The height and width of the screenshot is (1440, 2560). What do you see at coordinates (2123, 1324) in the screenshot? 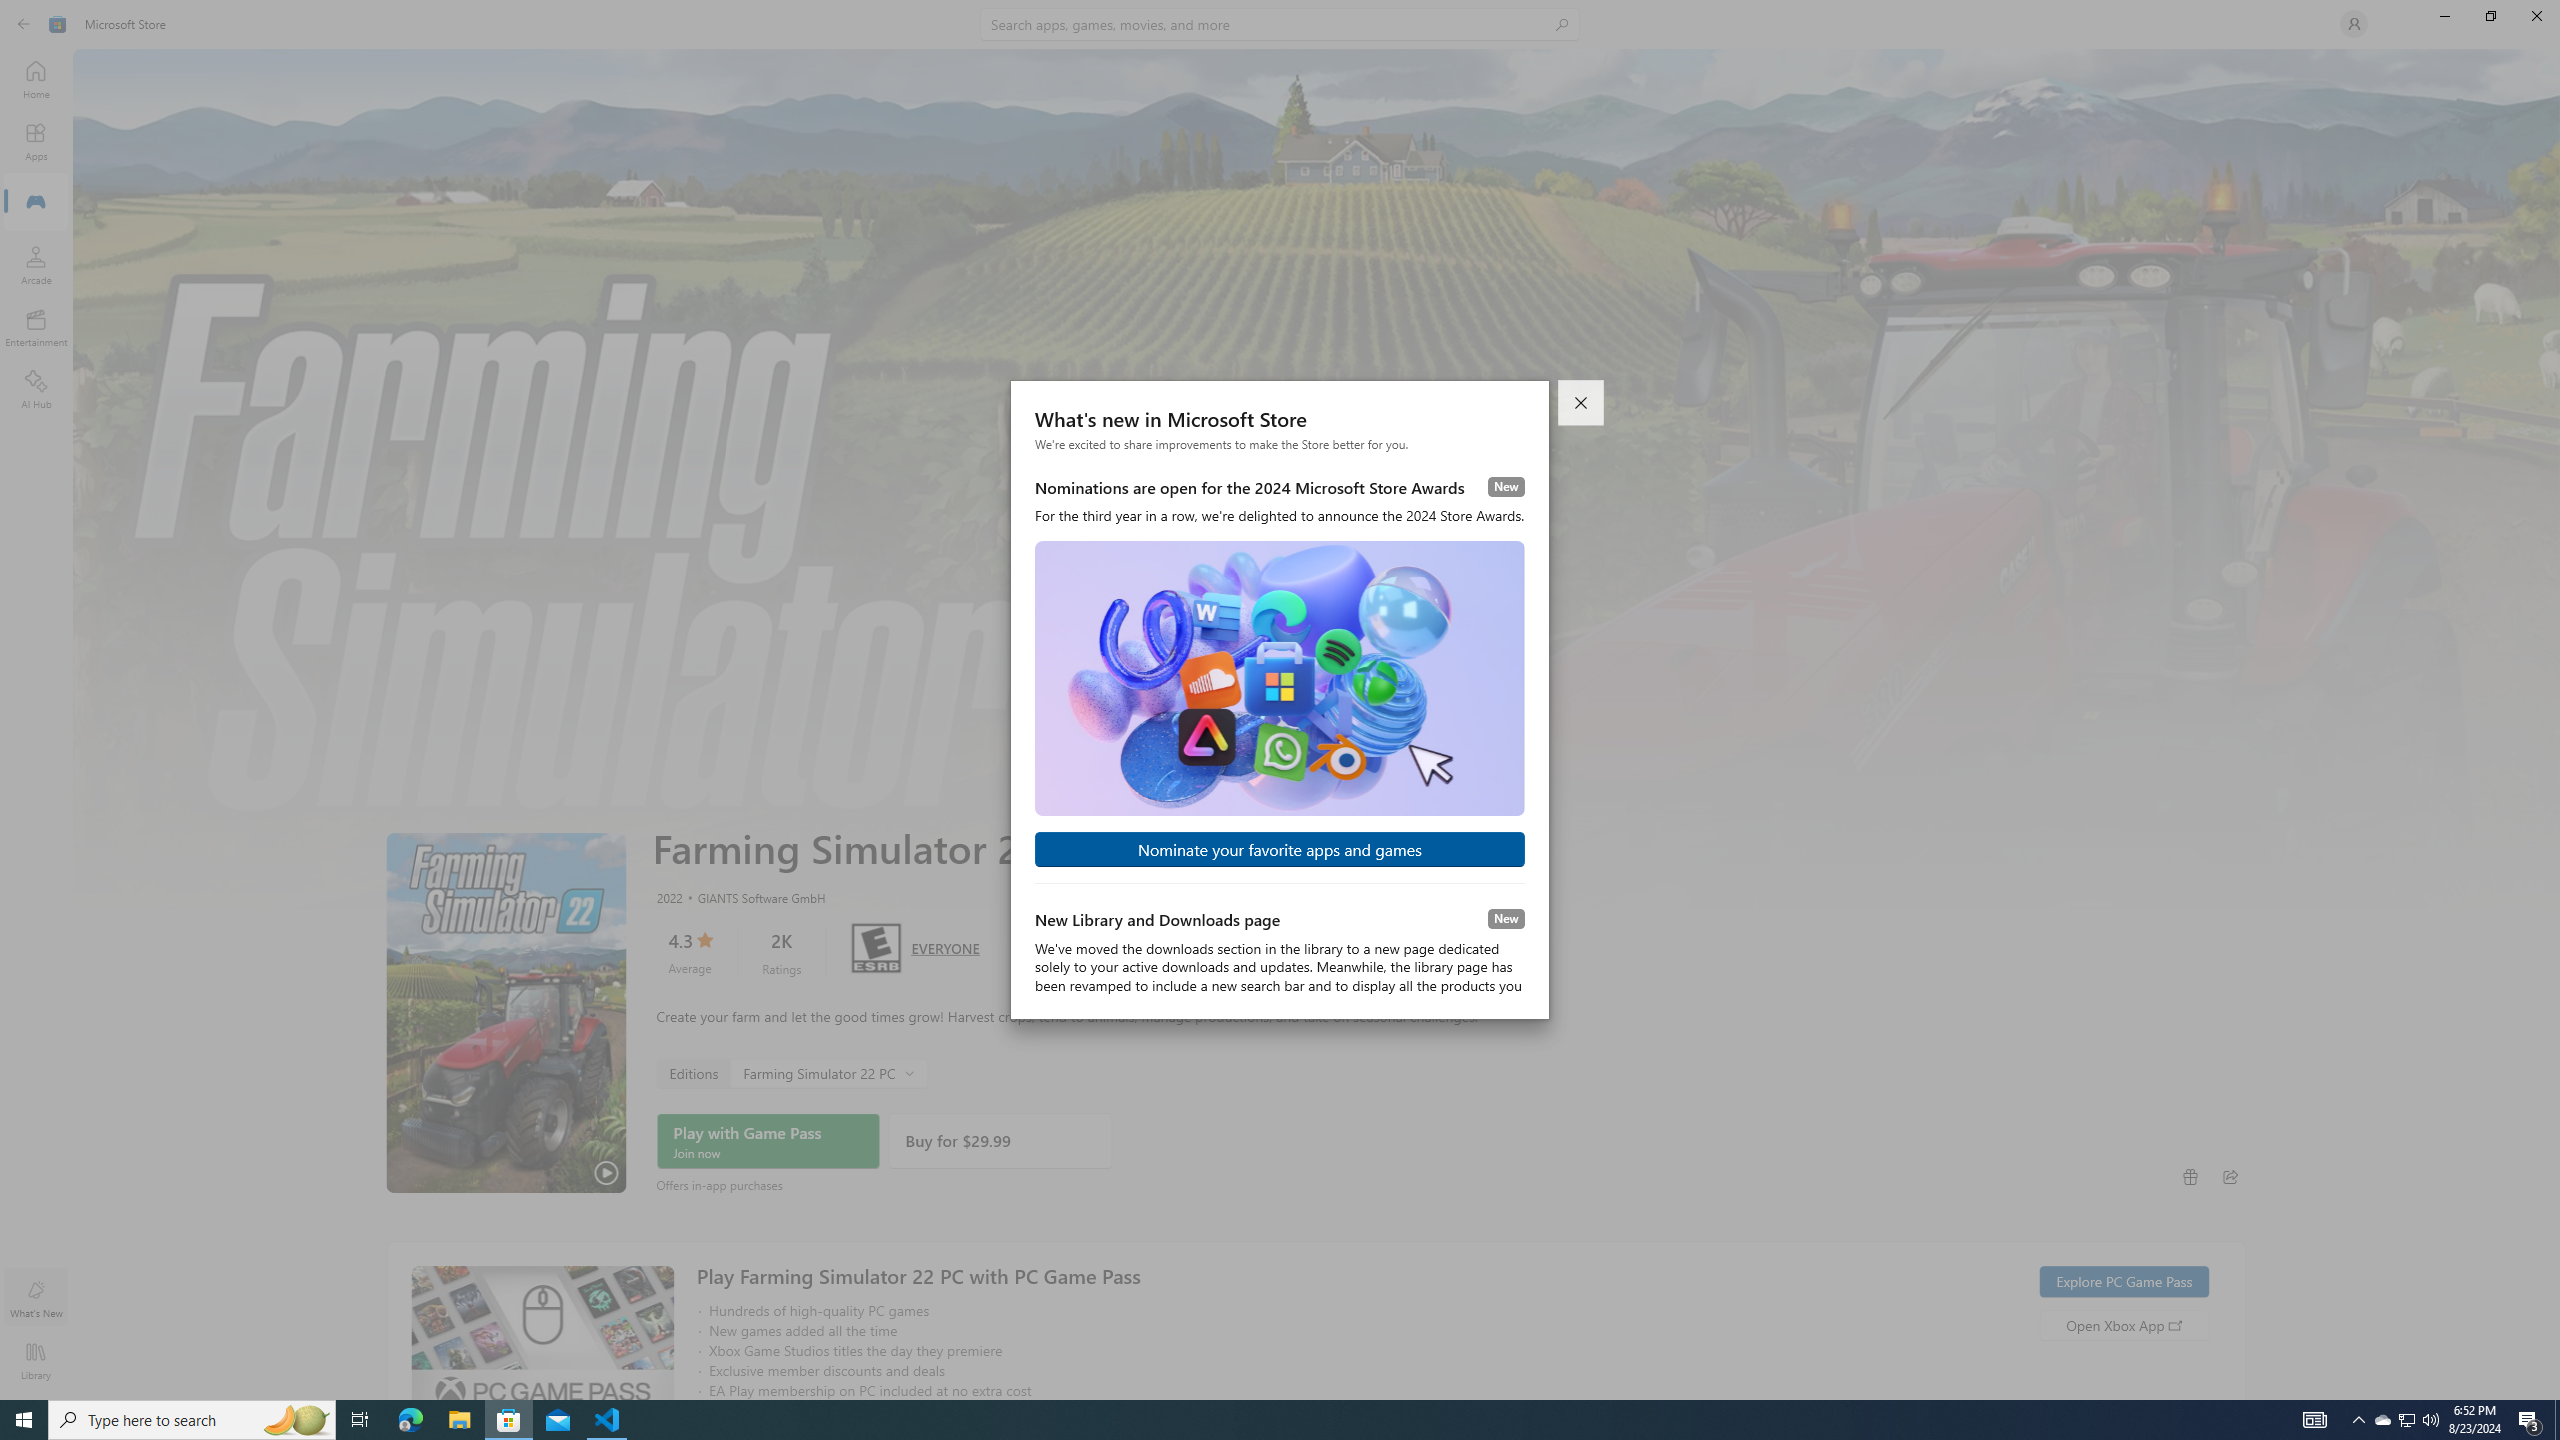
I see `Open Xbox App` at bounding box center [2123, 1324].